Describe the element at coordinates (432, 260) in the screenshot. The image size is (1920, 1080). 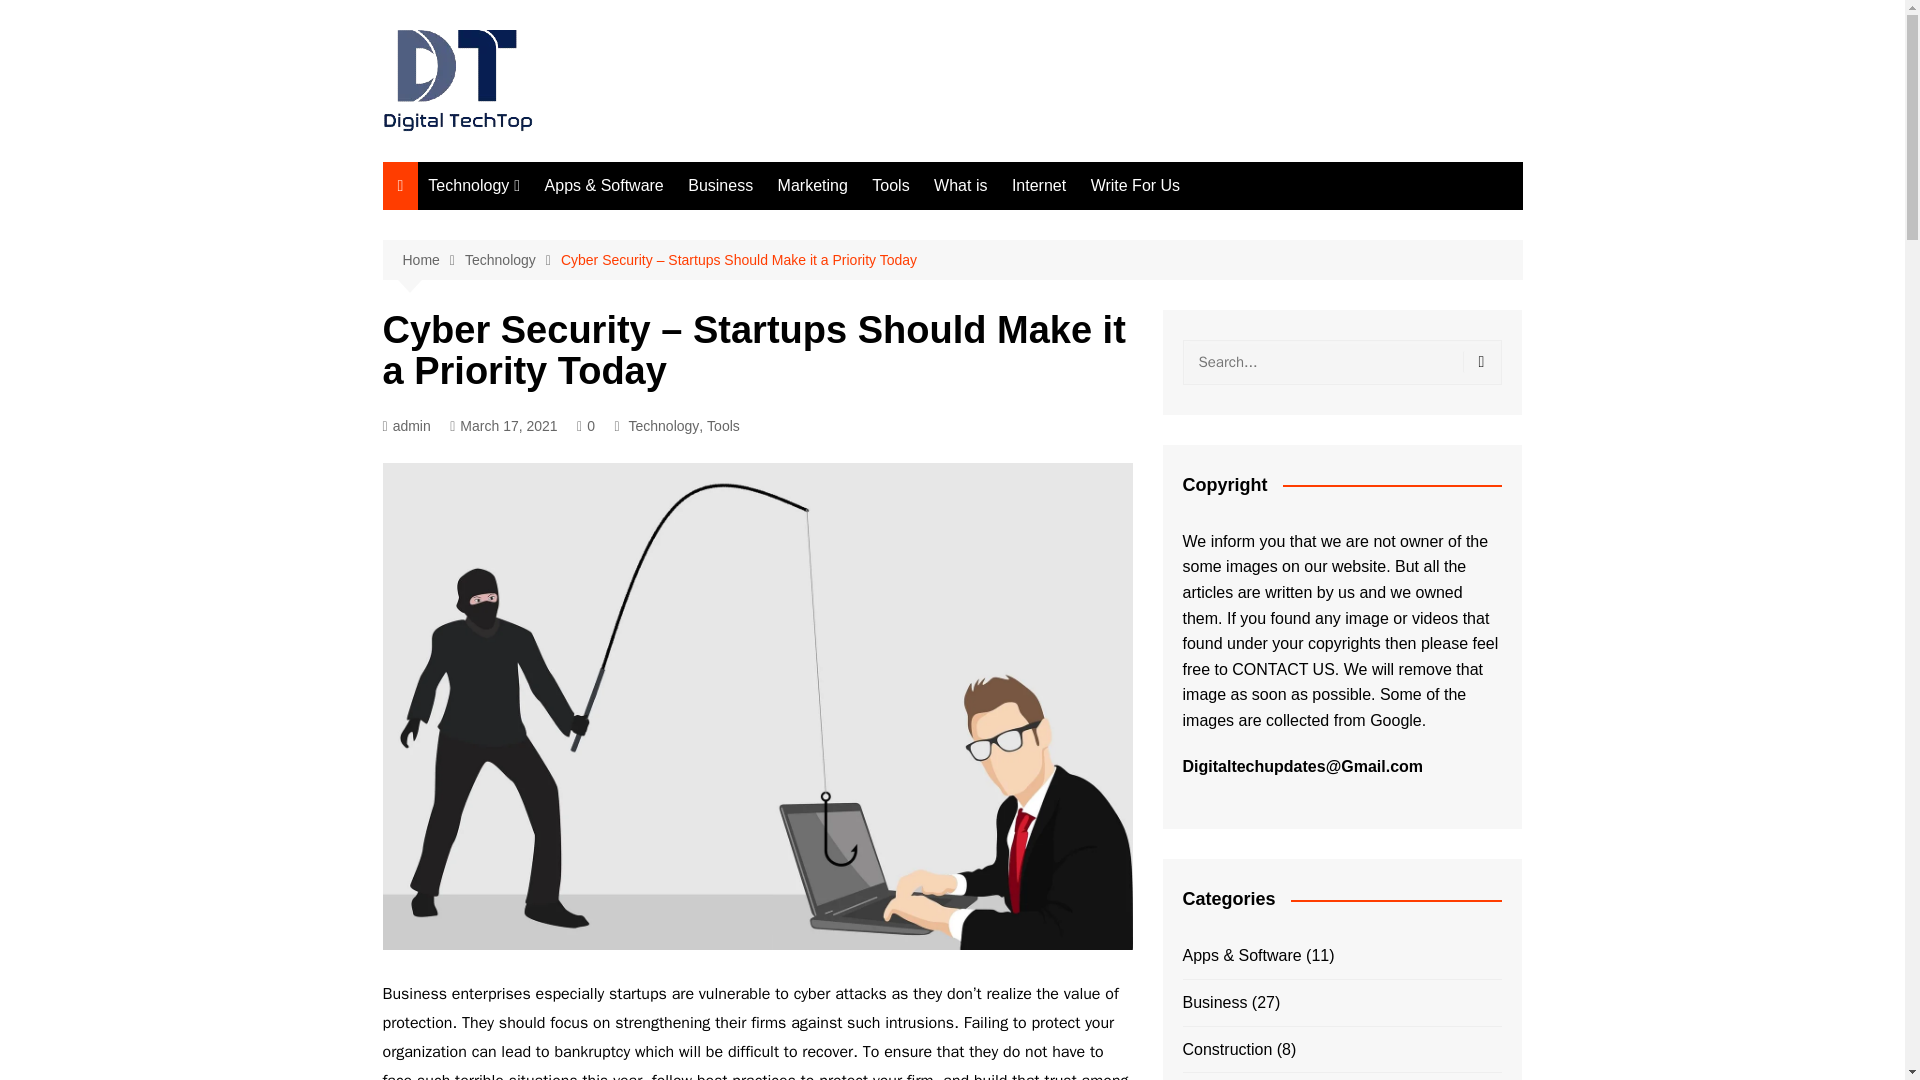
I see `Home` at that location.